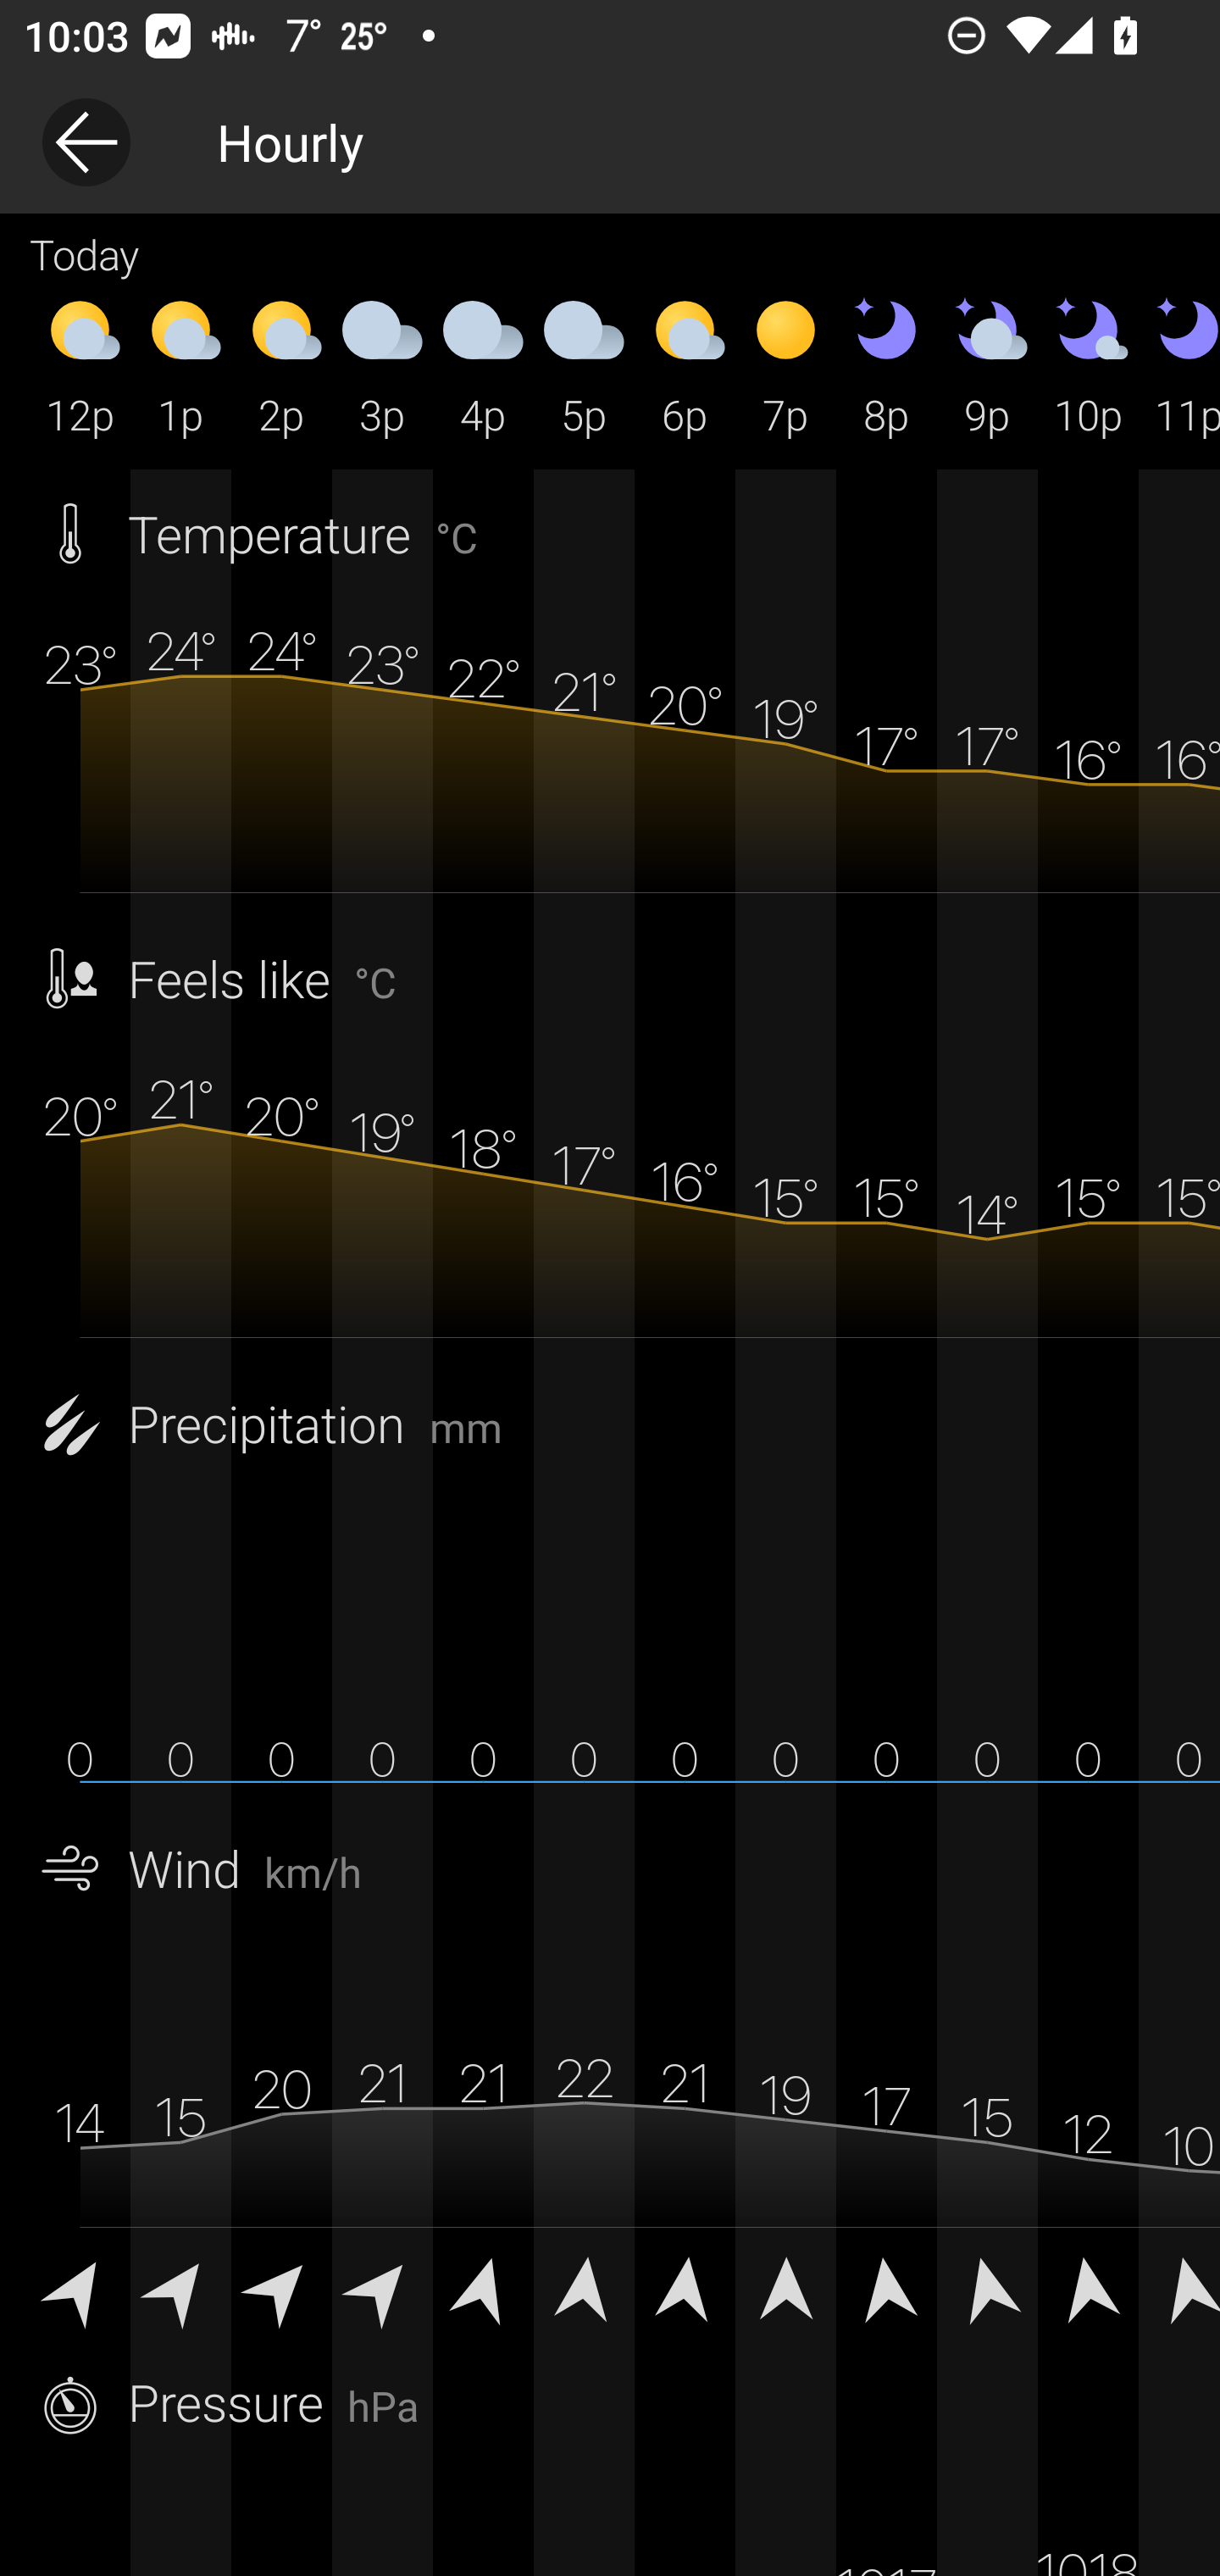 The image size is (1220, 2576). What do you see at coordinates (584, 365) in the screenshot?
I see `5p` at bounding box center [584, 365].